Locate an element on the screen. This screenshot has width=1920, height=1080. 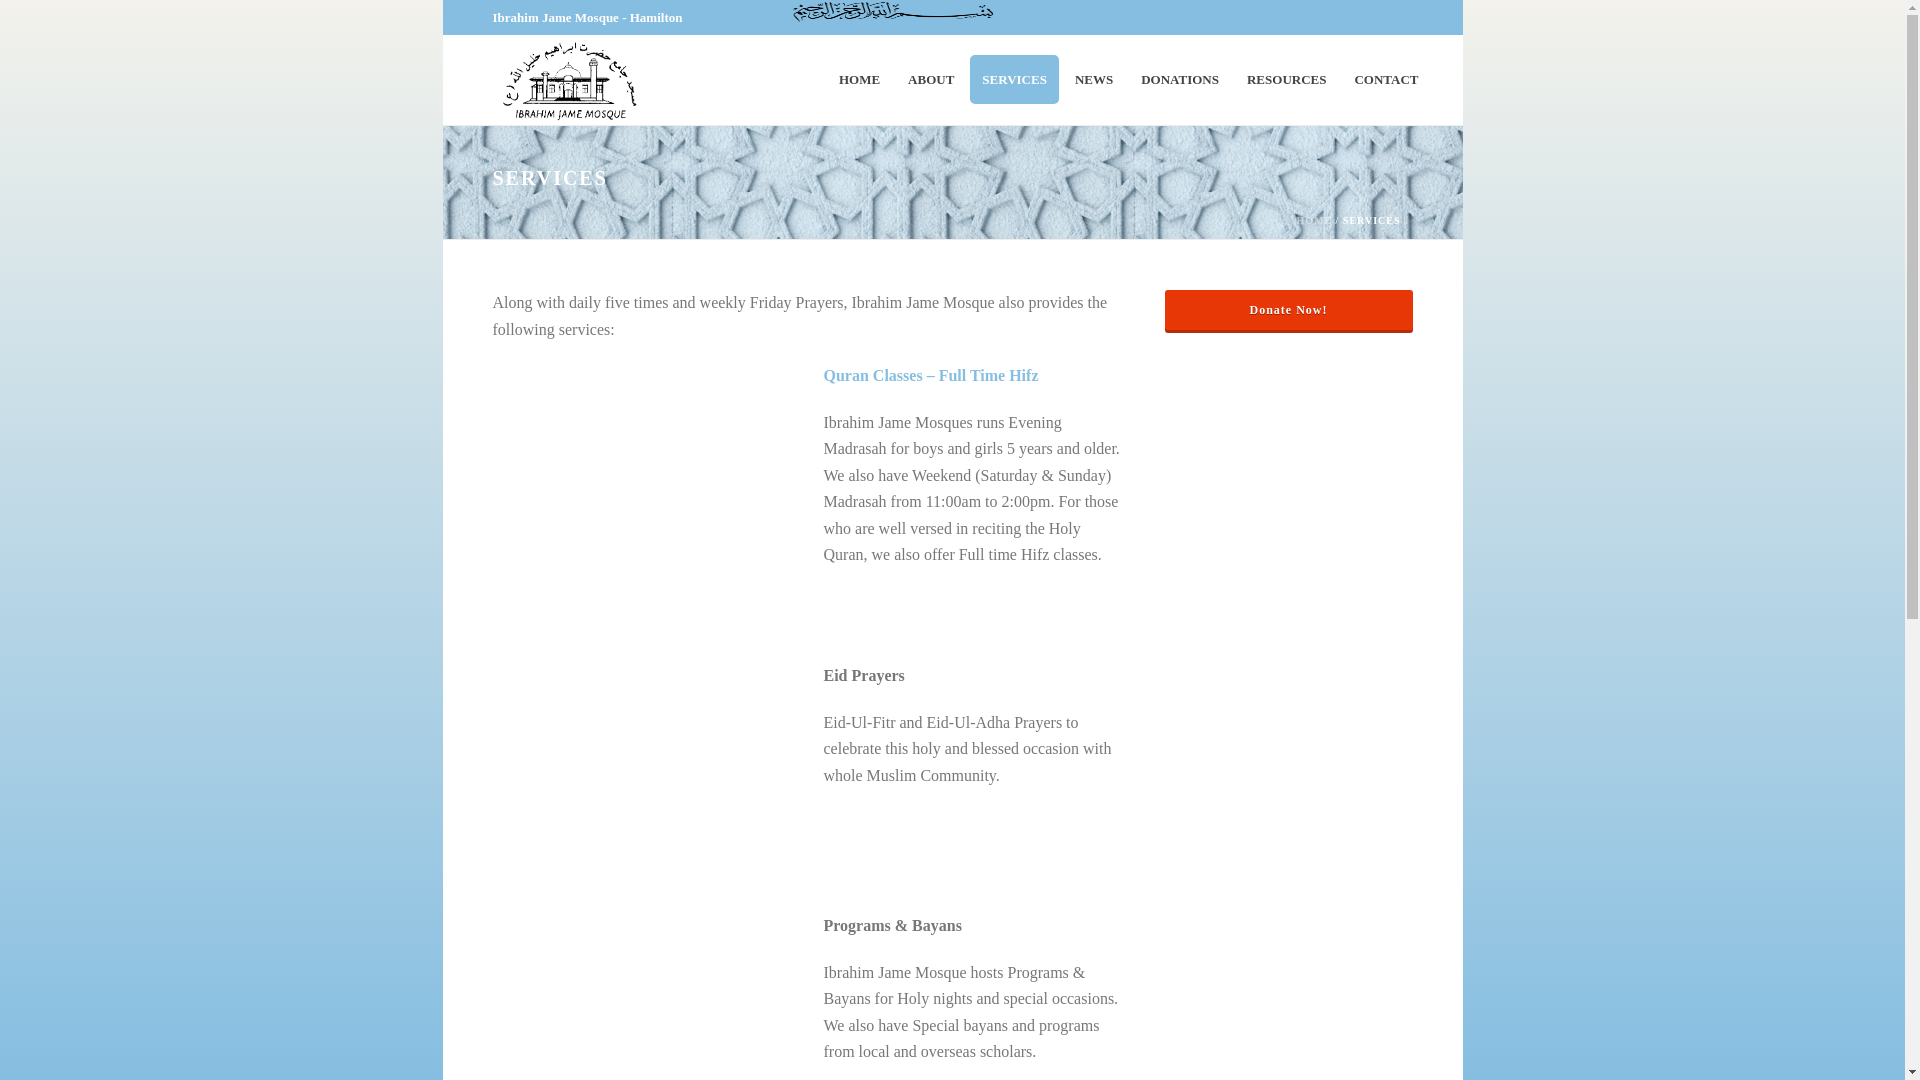
SERVICES is located at coordinates (1014, 79).